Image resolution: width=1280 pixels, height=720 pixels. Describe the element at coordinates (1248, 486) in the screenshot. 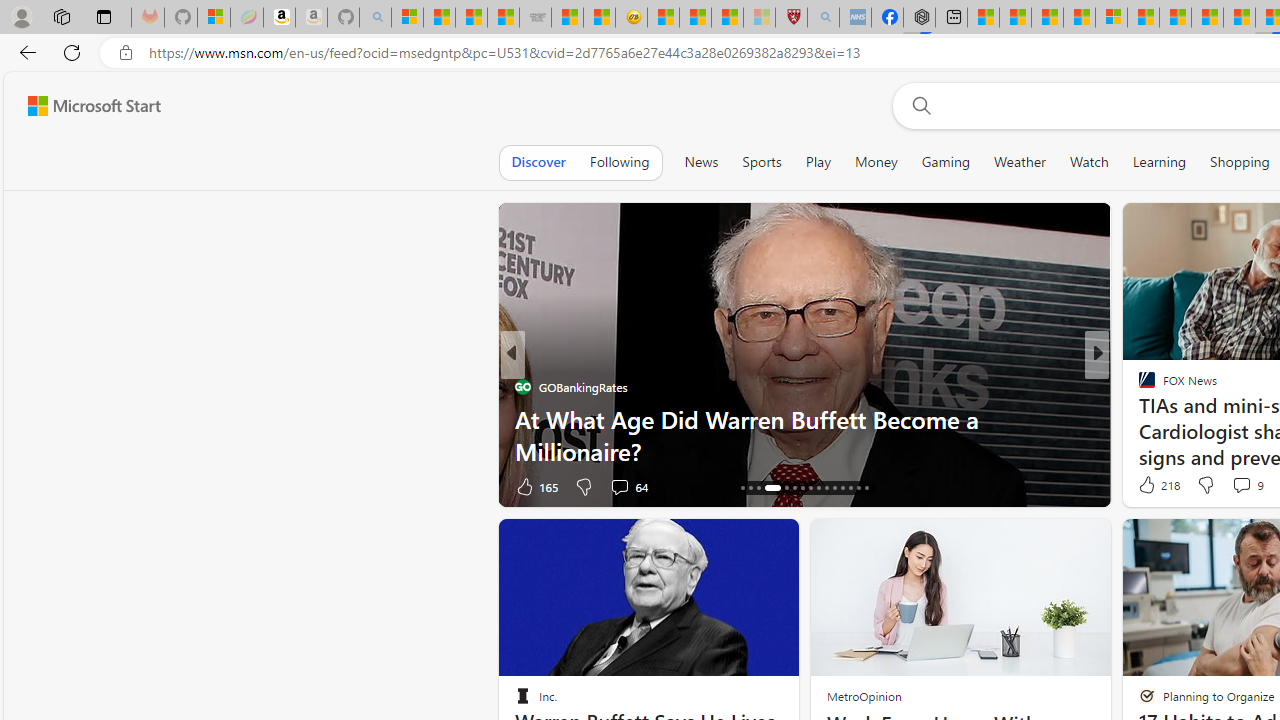

I see `View comments 104 Comment` at that location.